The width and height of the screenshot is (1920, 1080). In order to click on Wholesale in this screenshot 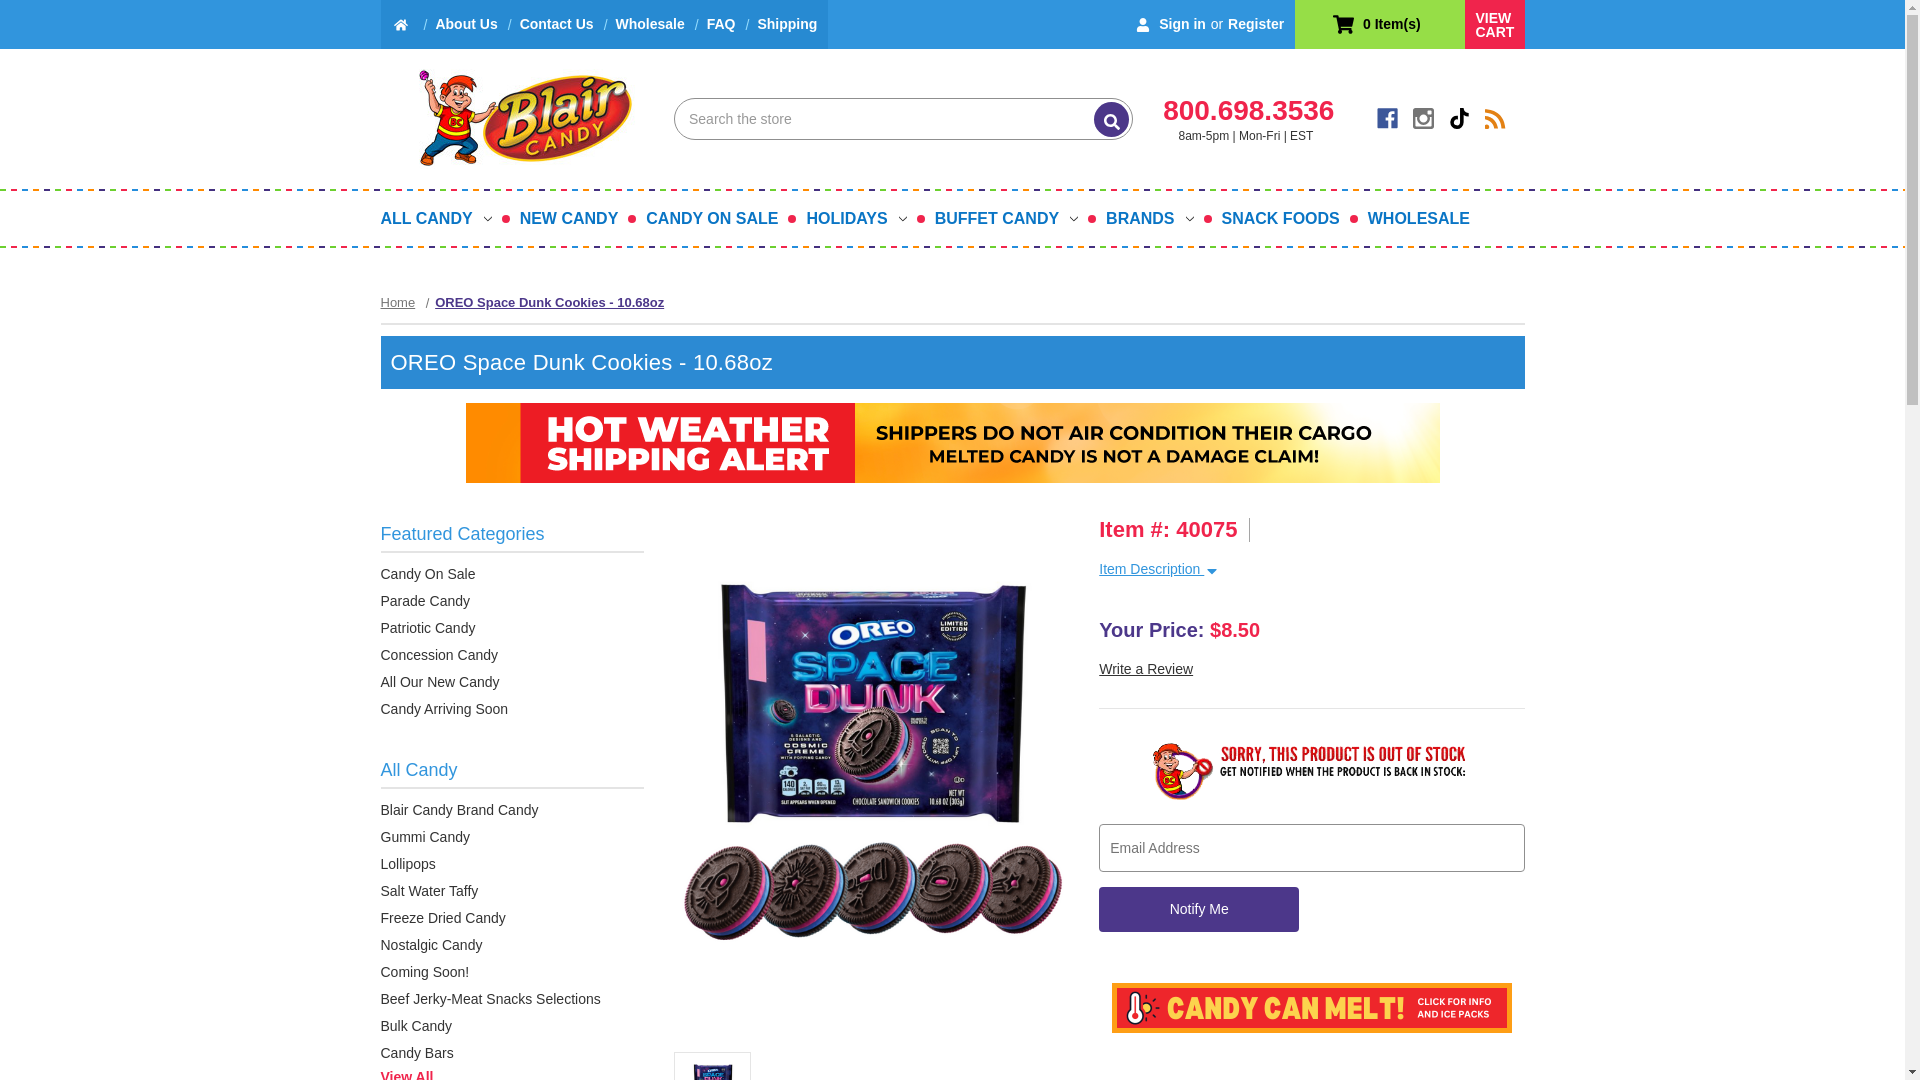, I will do `click(650, 24)`.